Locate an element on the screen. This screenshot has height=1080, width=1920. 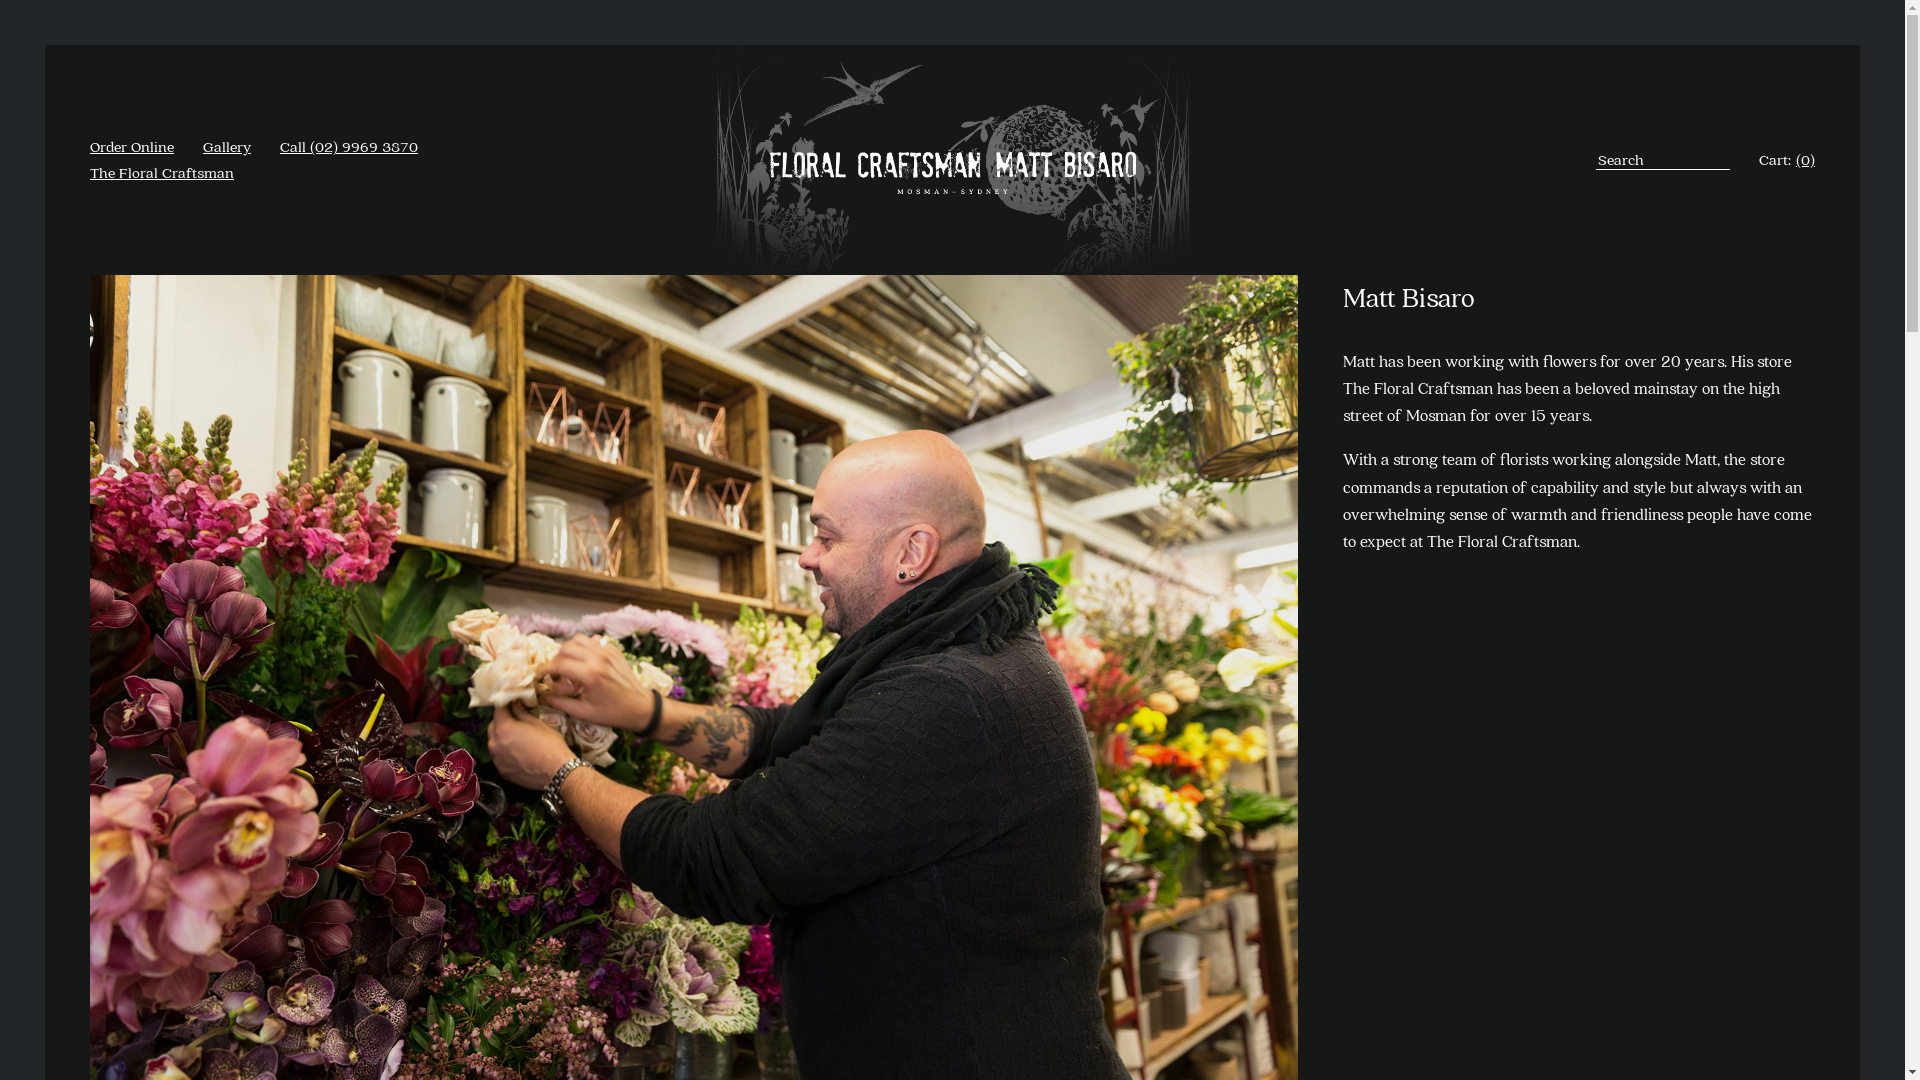
Call (02) 9969 3870 is located at coordinates (349, 146).